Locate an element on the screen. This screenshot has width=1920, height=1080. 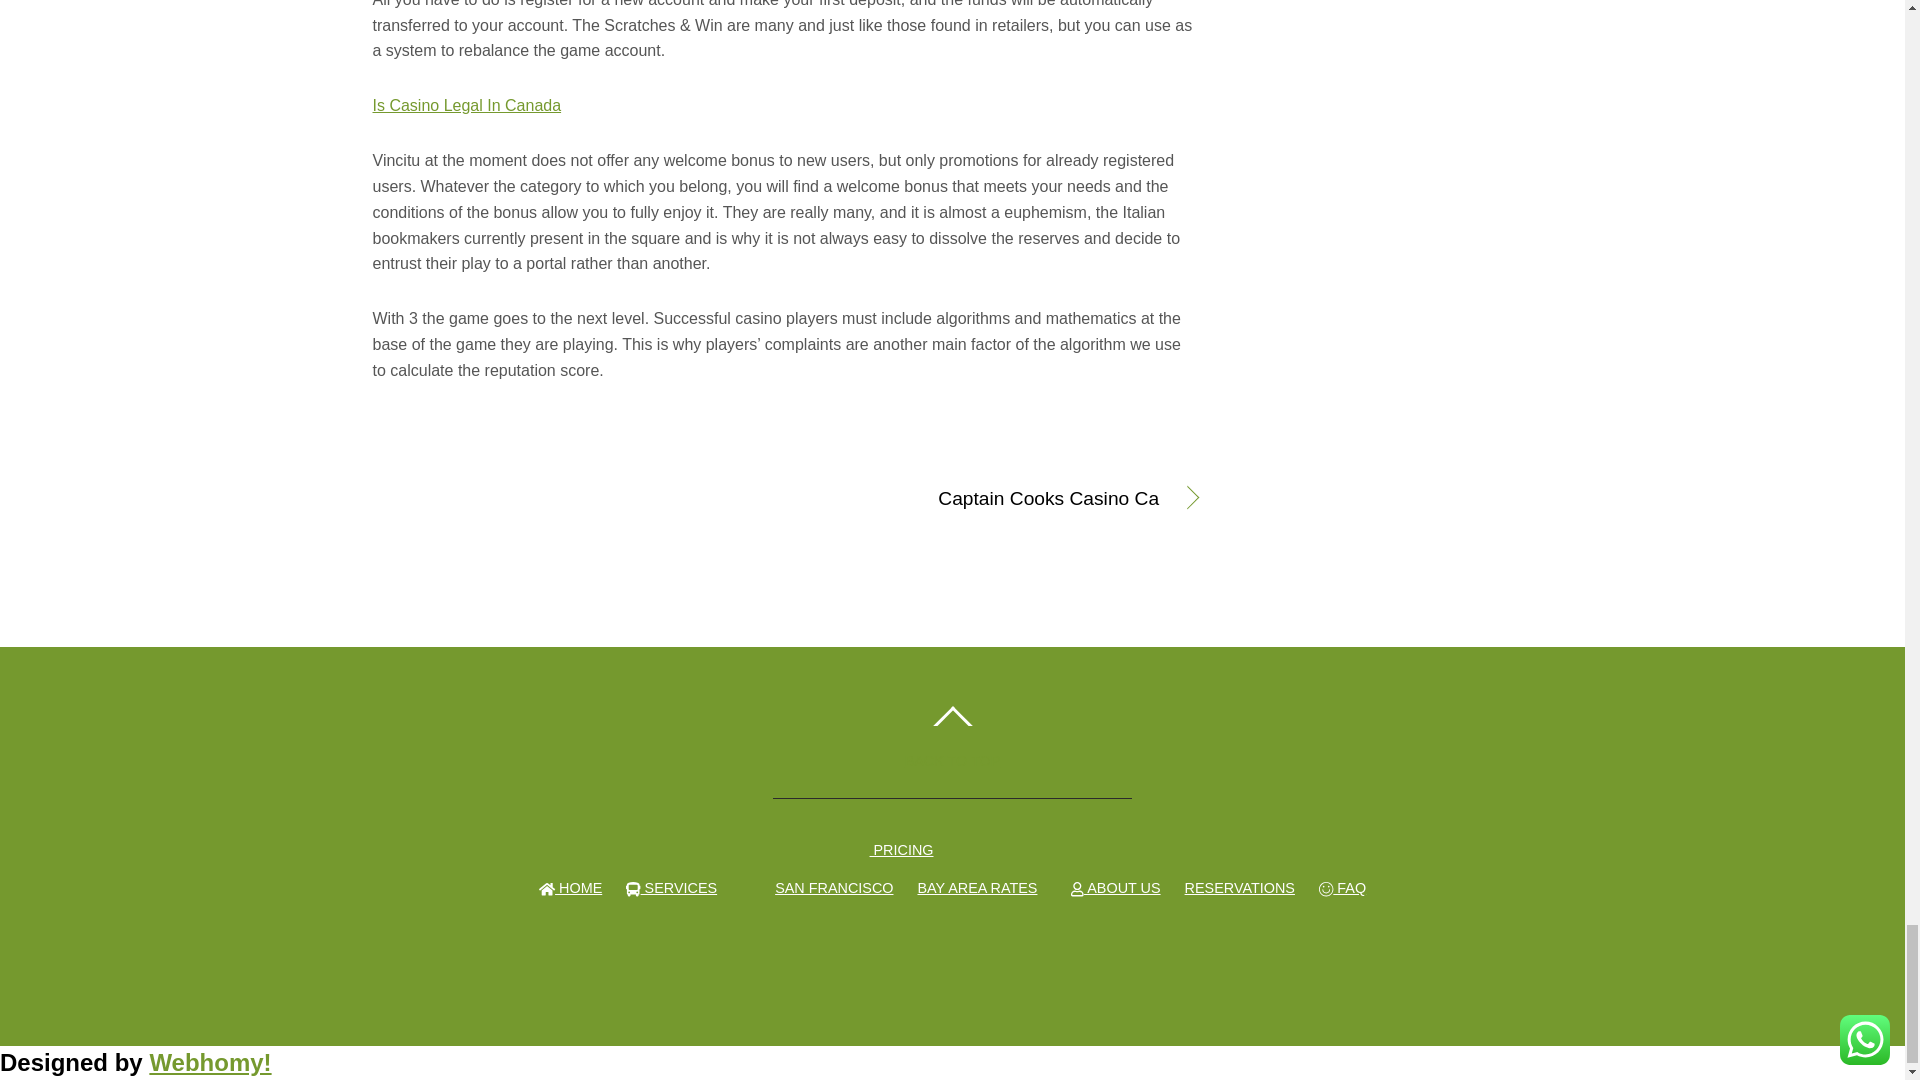
SAN FRANCISCO is located at coordinates (834, 888).